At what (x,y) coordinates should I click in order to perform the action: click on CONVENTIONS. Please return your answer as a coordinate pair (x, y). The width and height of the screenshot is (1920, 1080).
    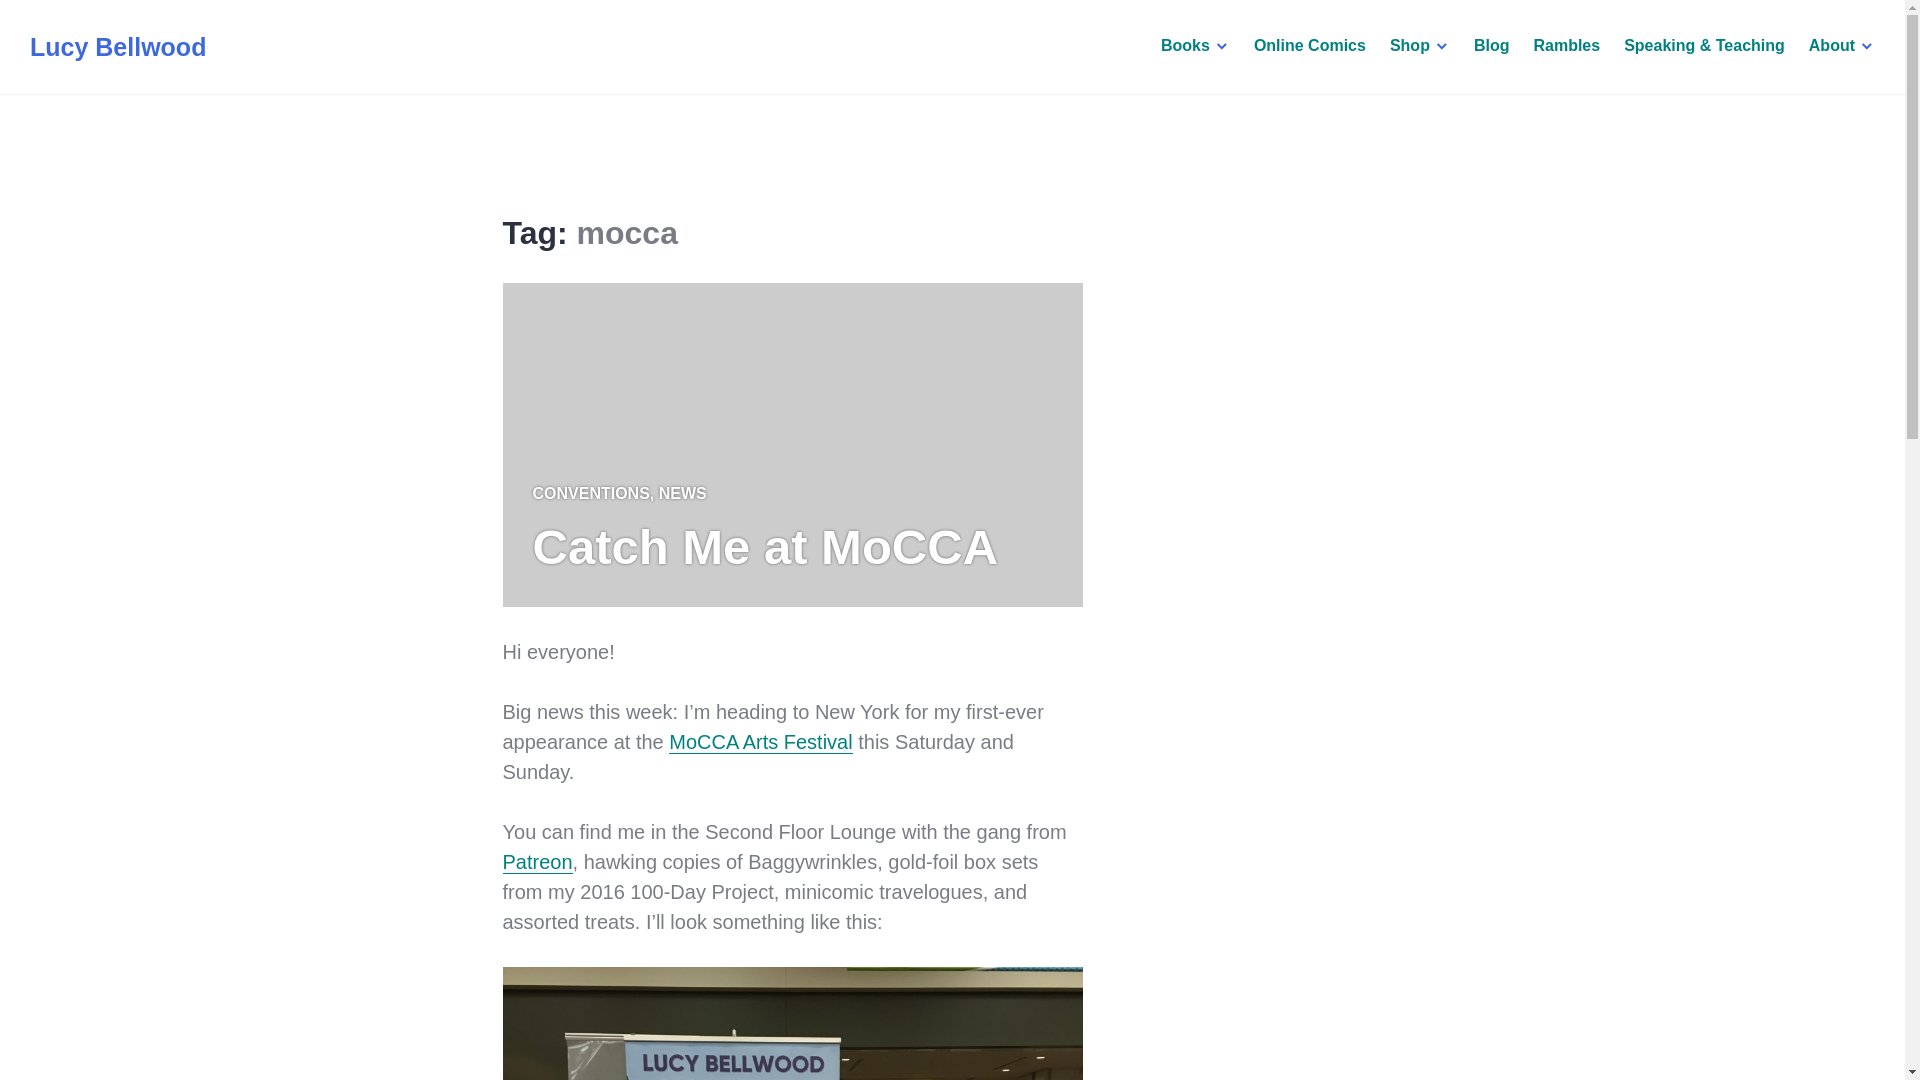
    Looking at the image, I should click on (590, 493).